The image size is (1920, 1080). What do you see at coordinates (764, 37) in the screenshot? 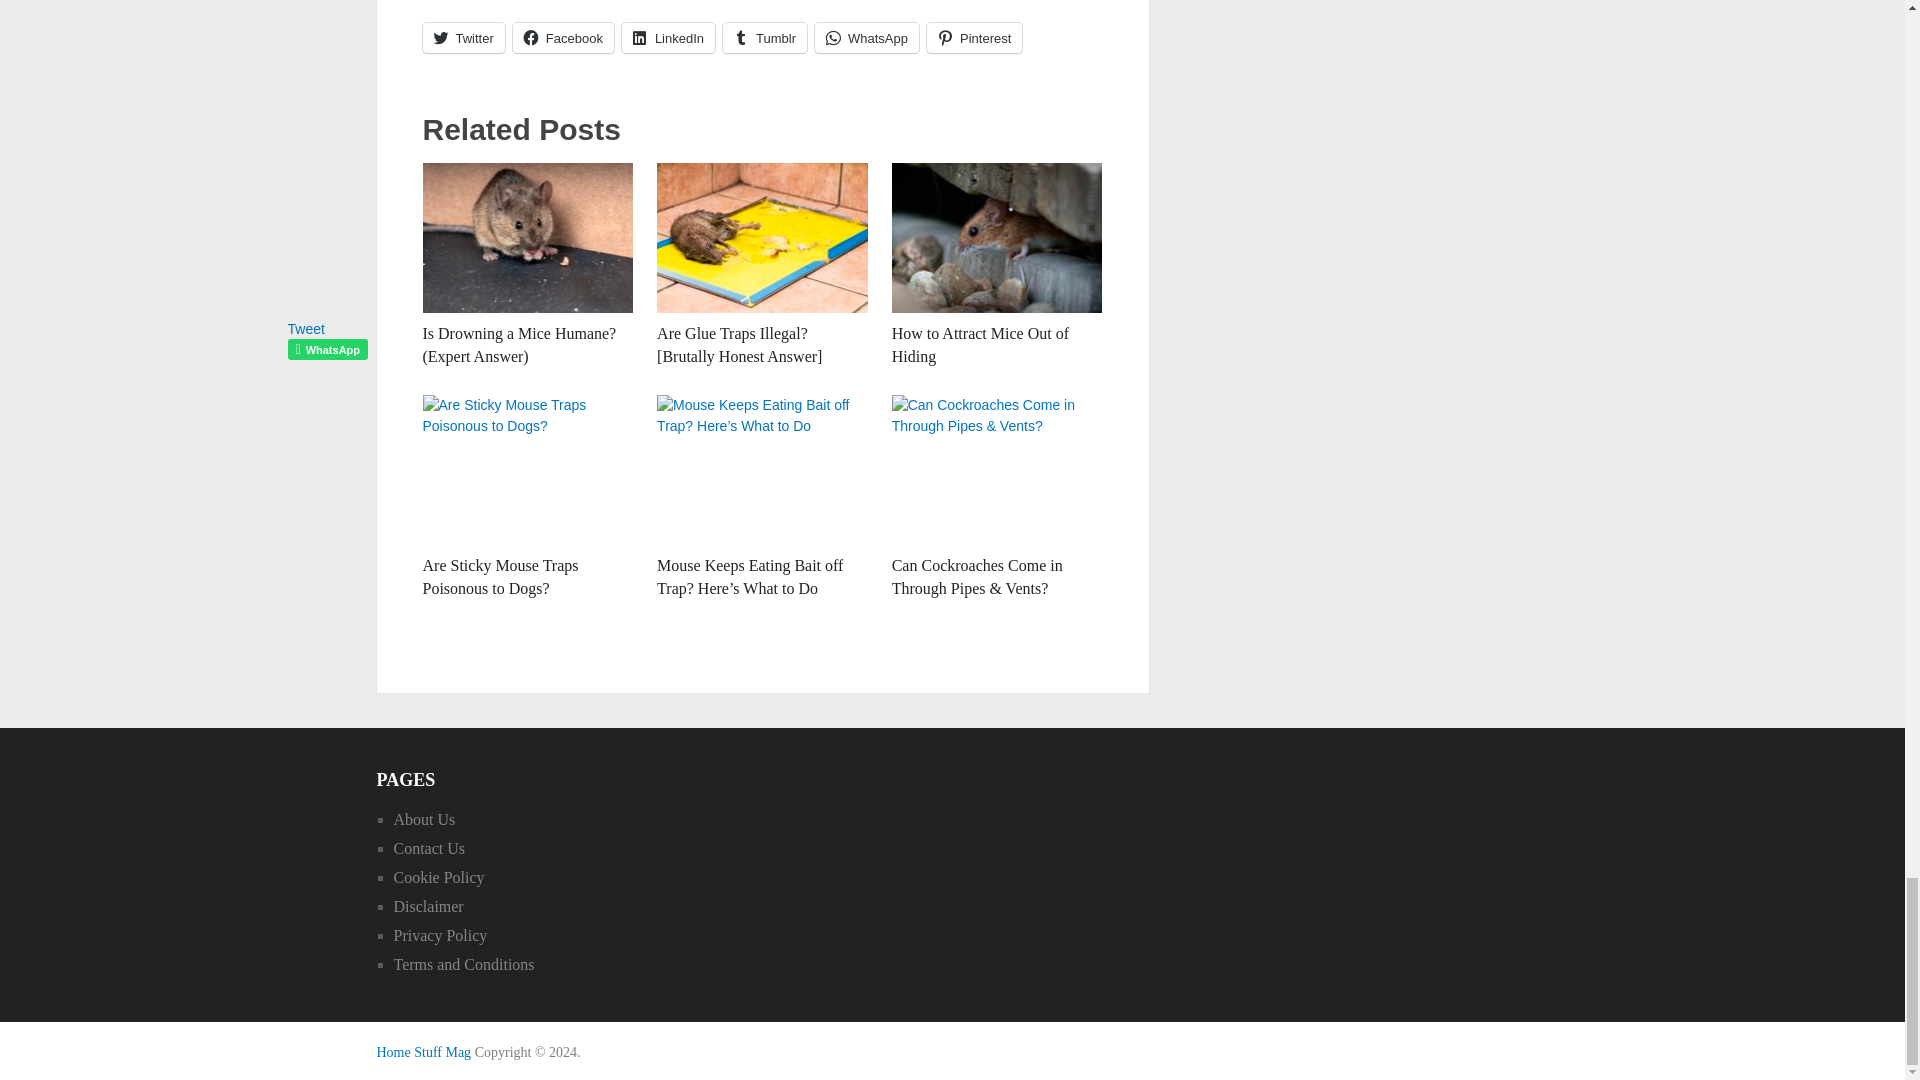
I see `Click to share on Tumblr` at bounding box center [764, 37].